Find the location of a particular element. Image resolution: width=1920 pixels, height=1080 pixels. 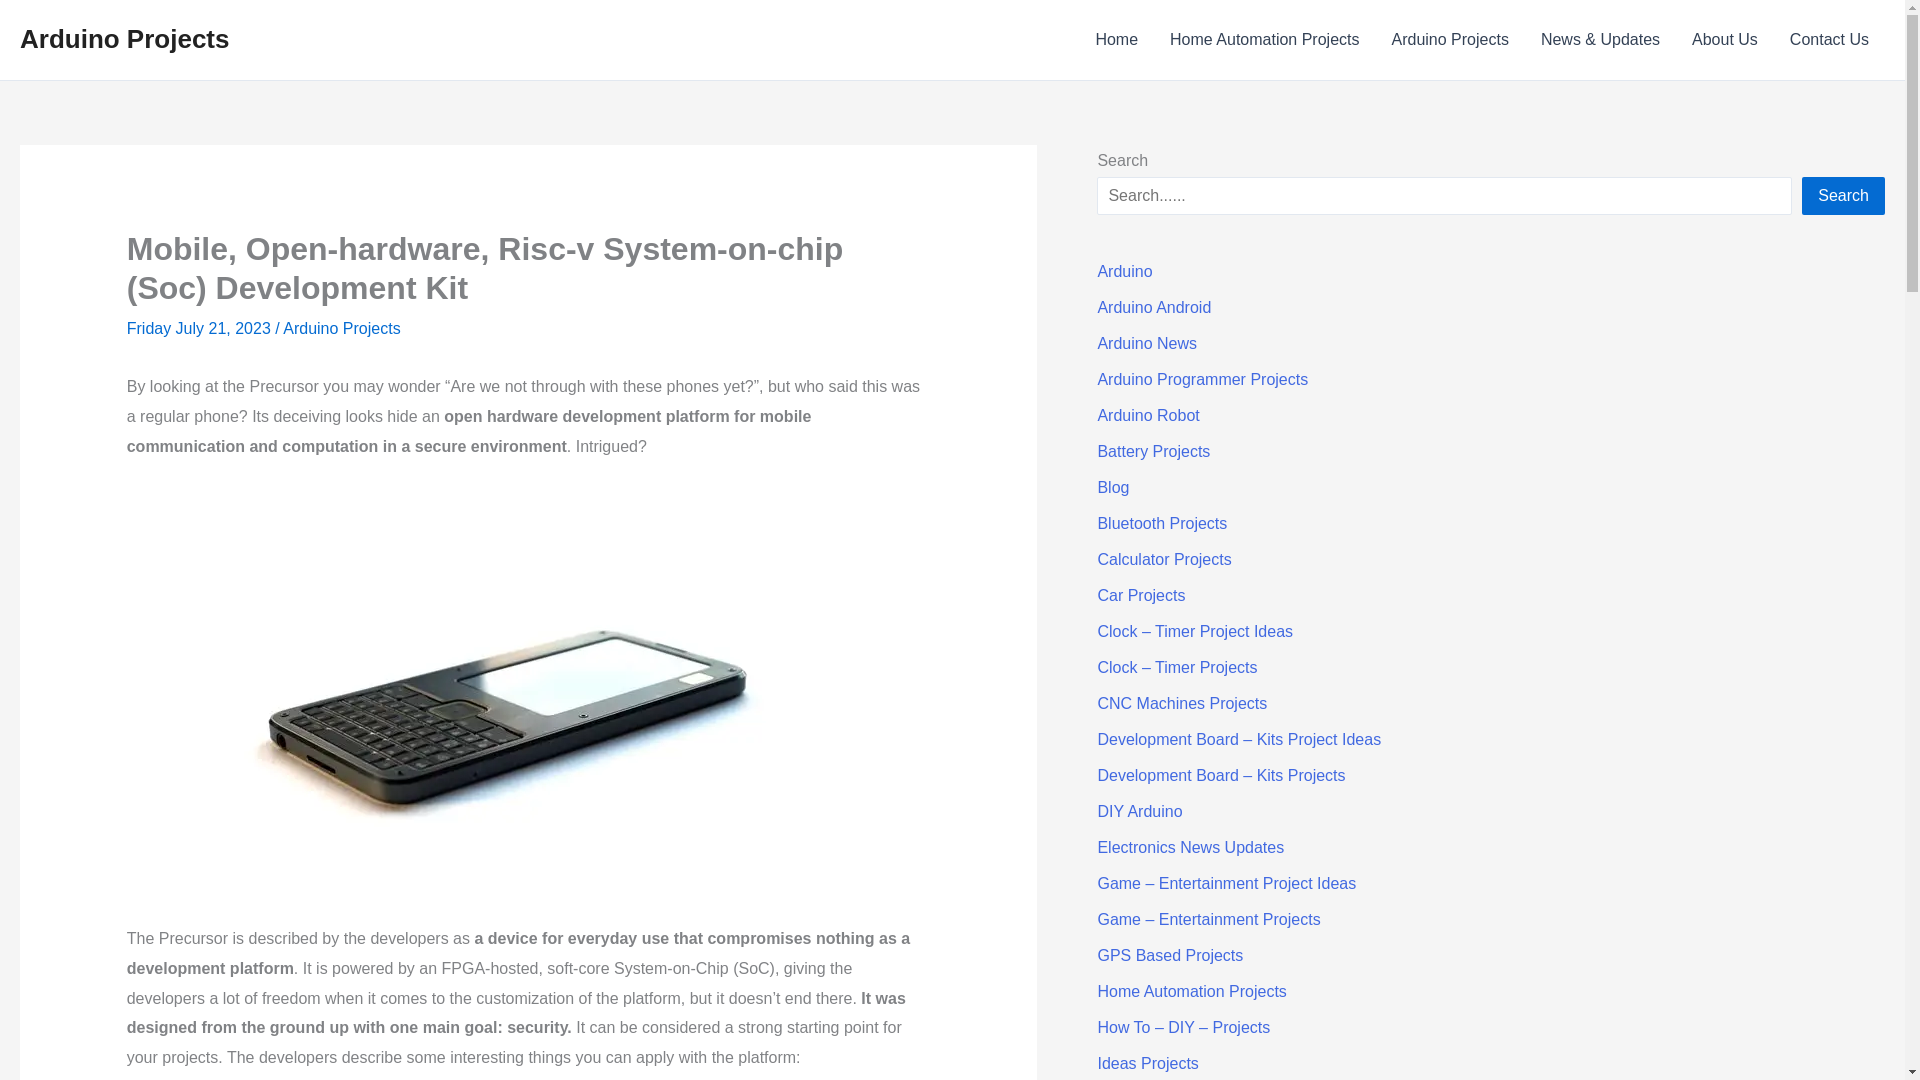

Arduino Robot is located at coordinates (1147, 416).